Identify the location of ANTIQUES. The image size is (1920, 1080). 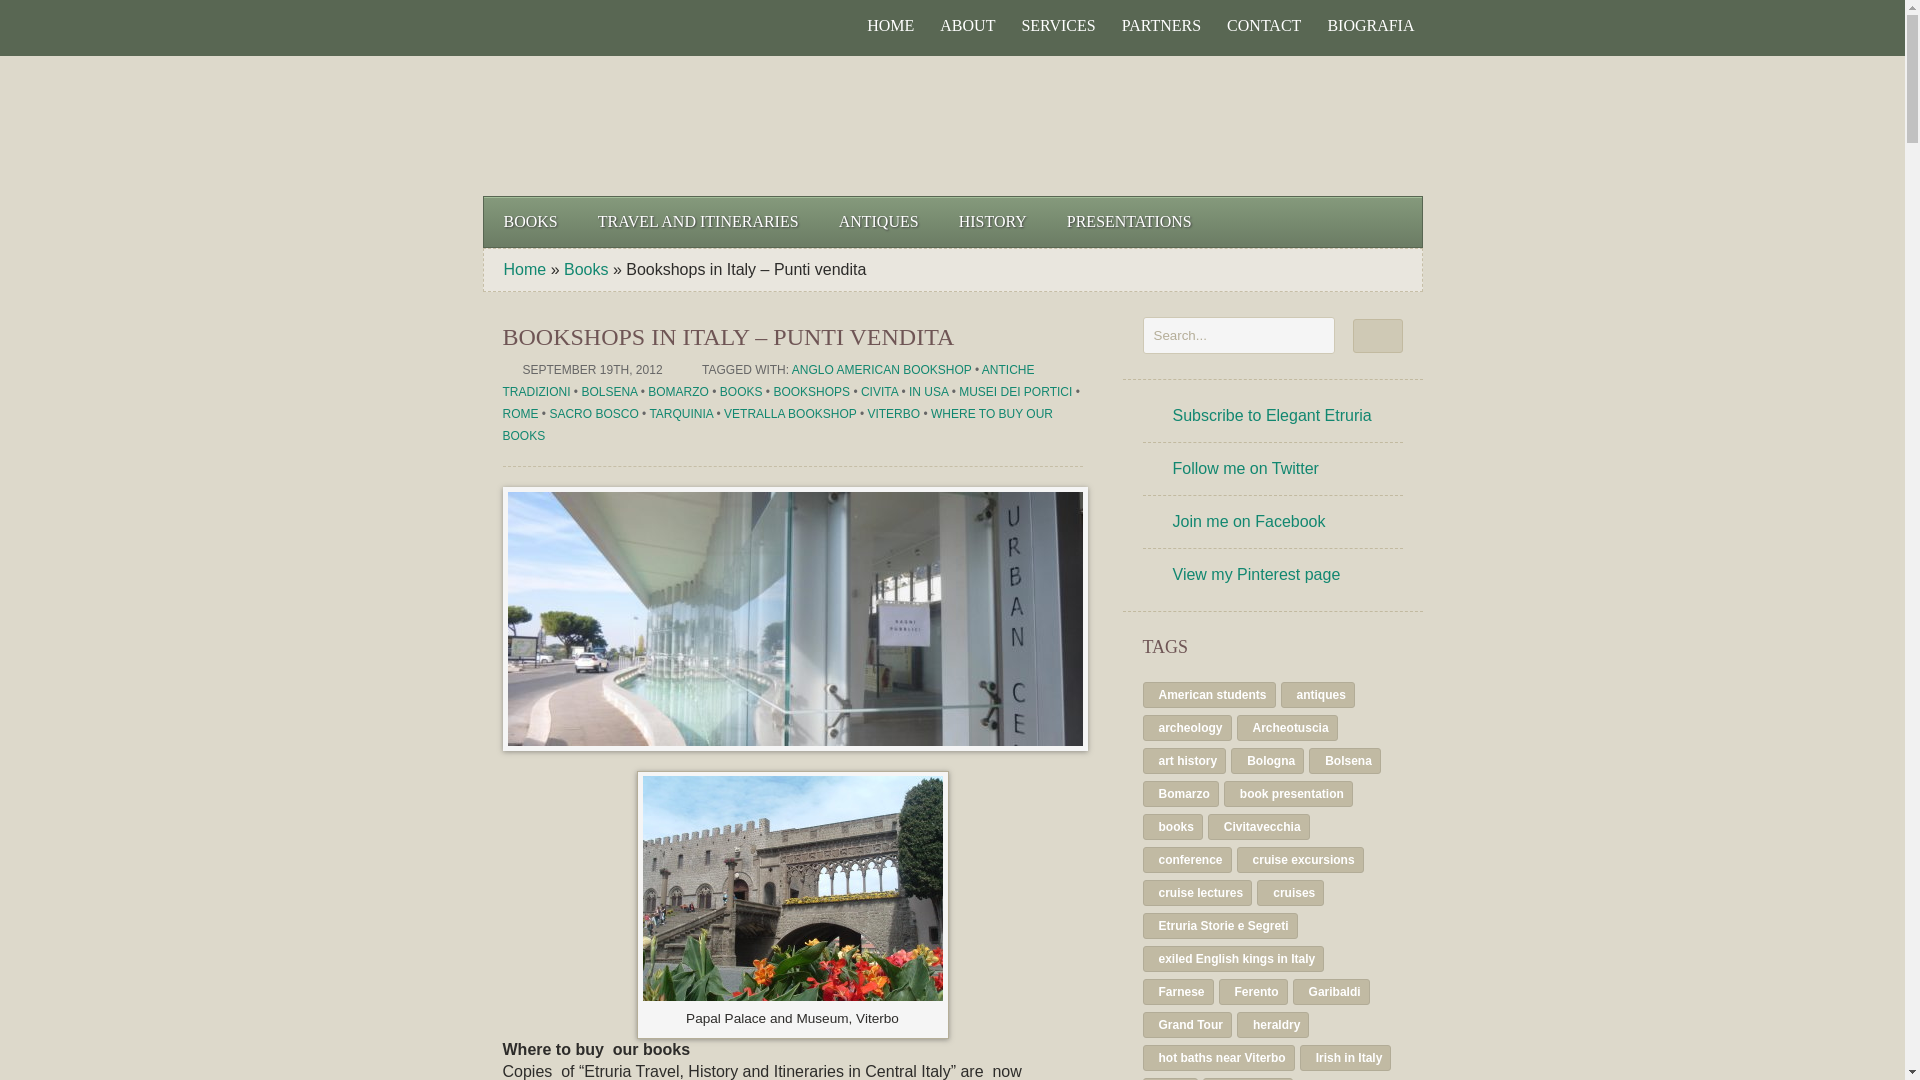
(878, 222).